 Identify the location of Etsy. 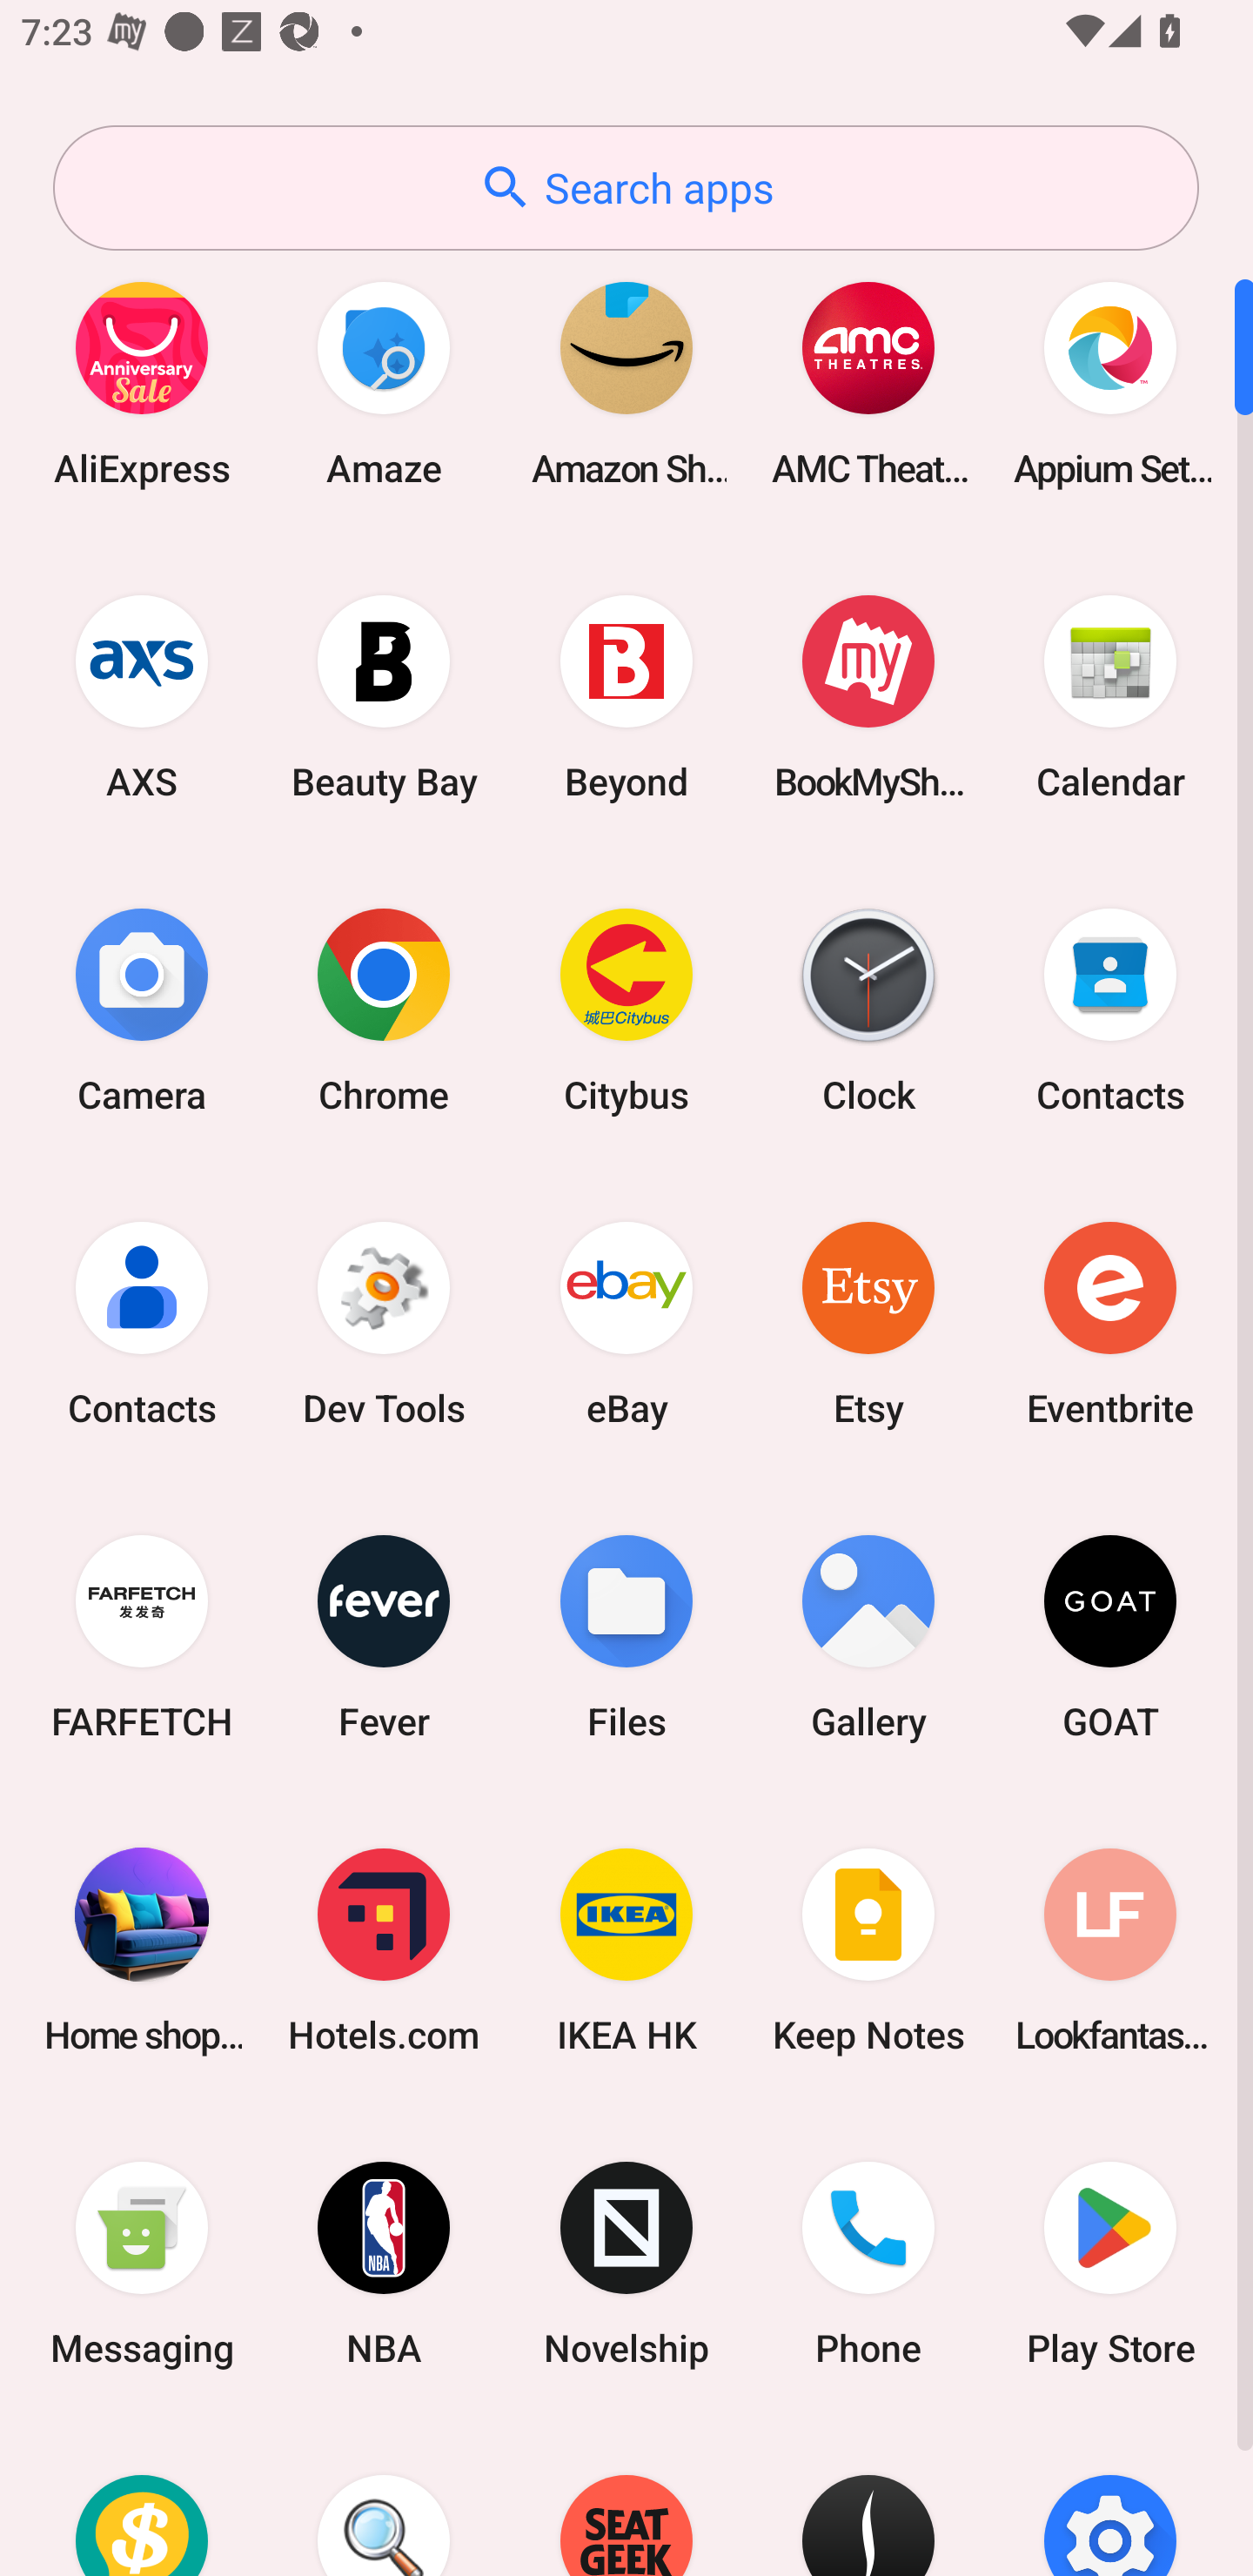
(868, 1323).